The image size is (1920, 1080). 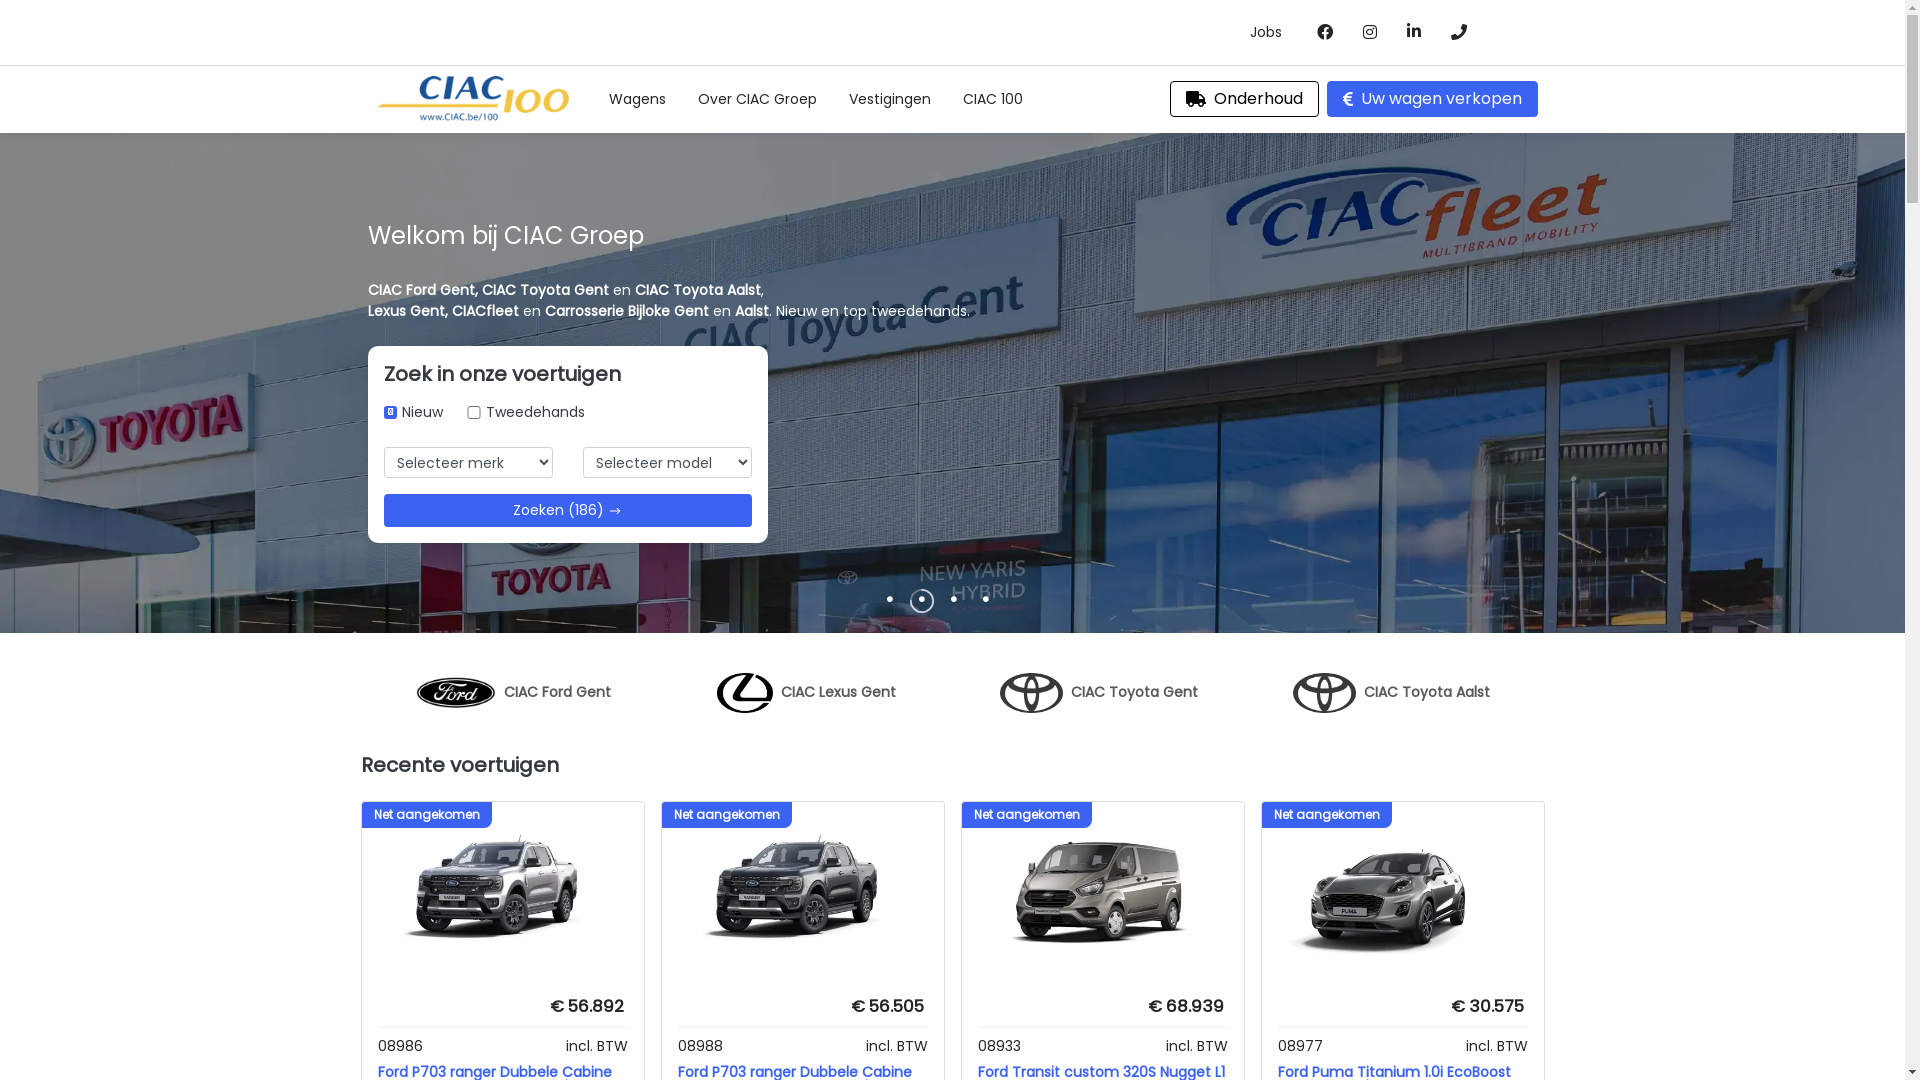 I want to click on Wagens, so click(x=638, y=100).